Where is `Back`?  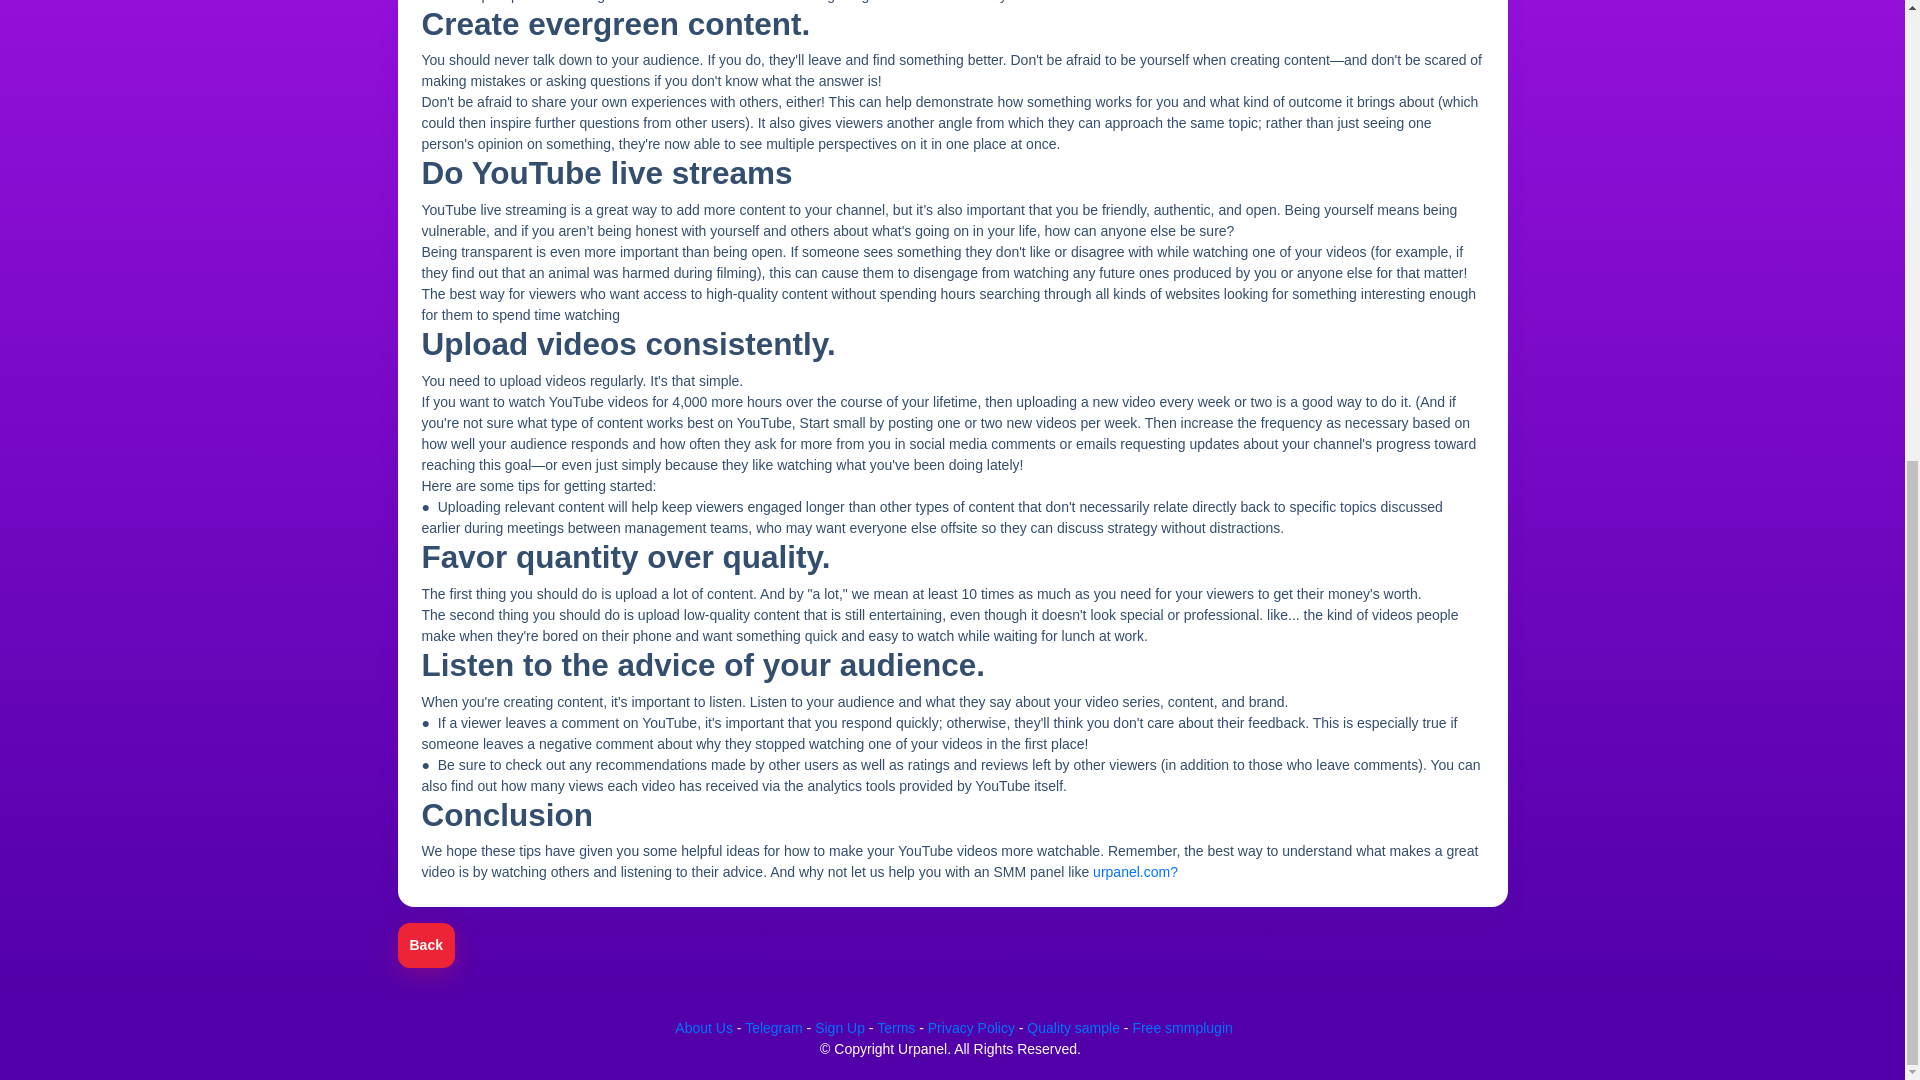 Back is located at coordinates (426, 945).